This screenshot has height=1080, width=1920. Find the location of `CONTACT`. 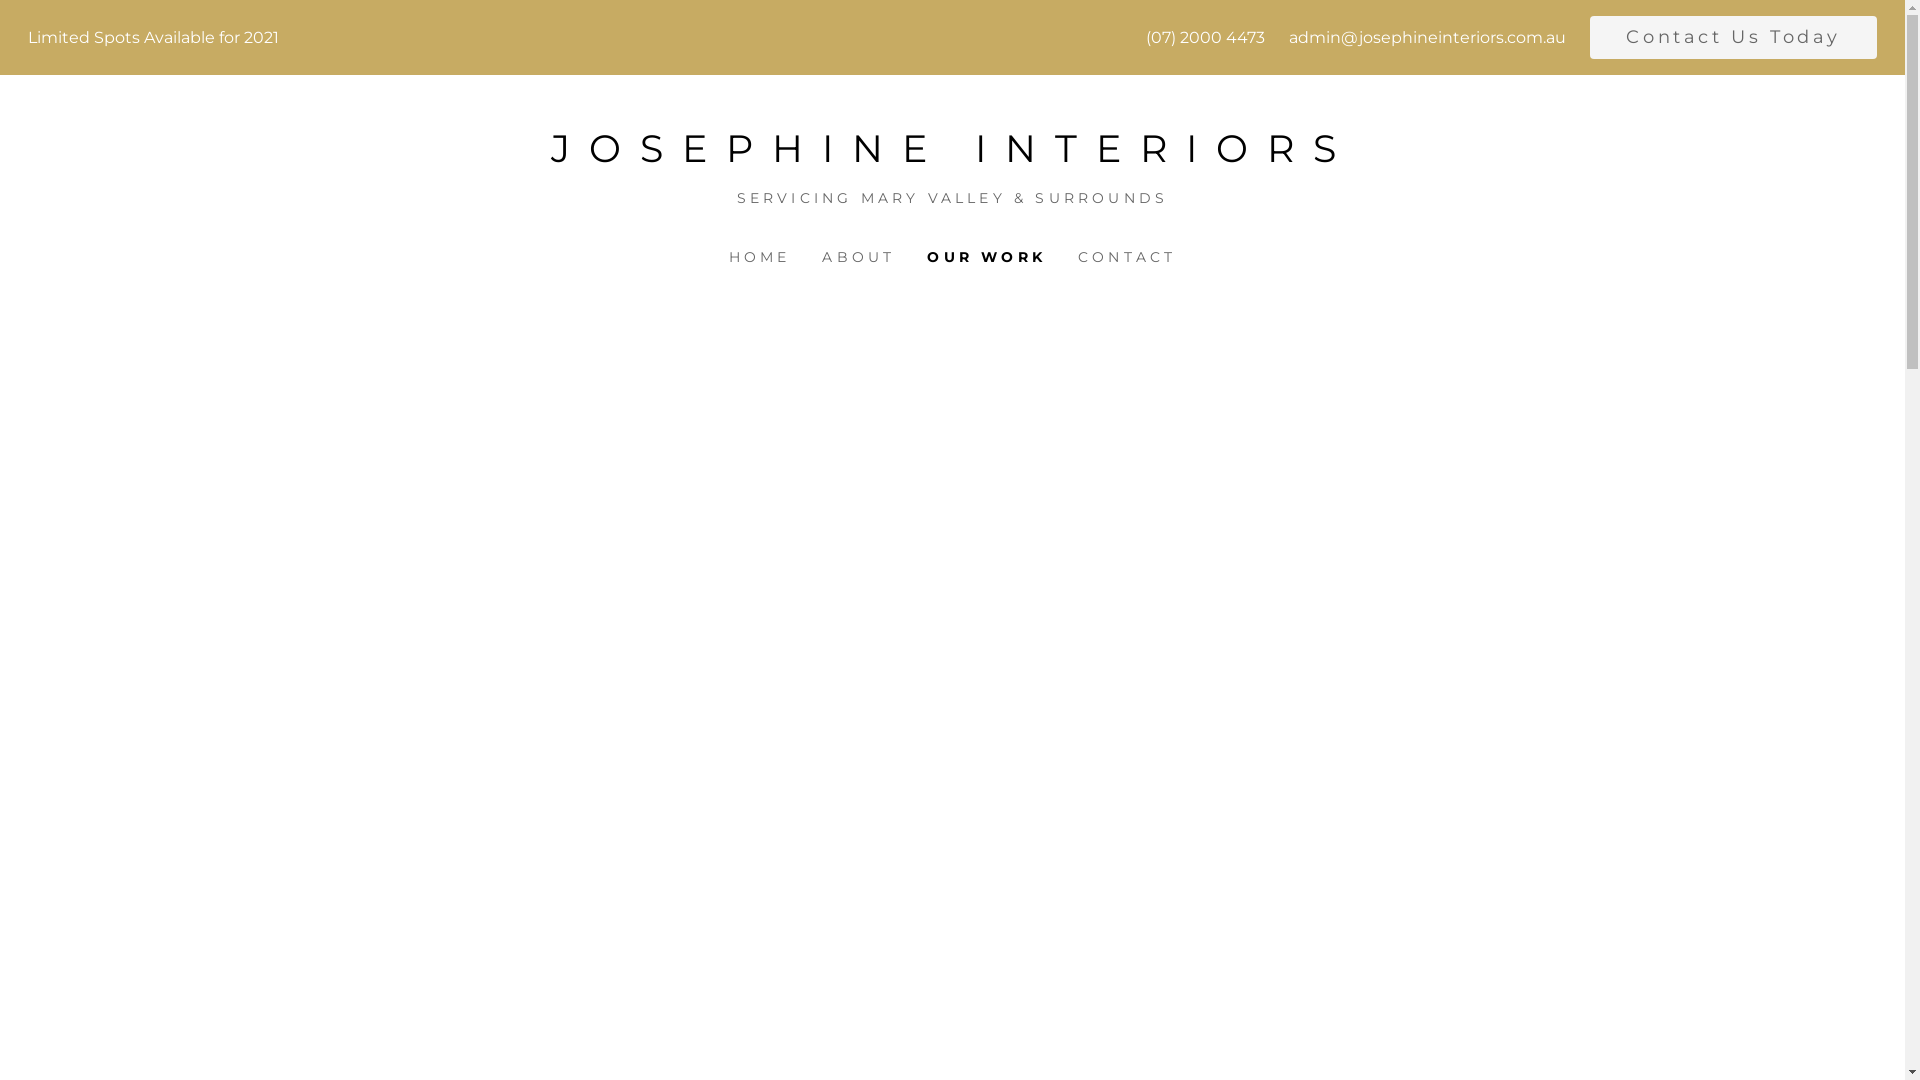

CONTACT is located at coordinates (1127, 258).